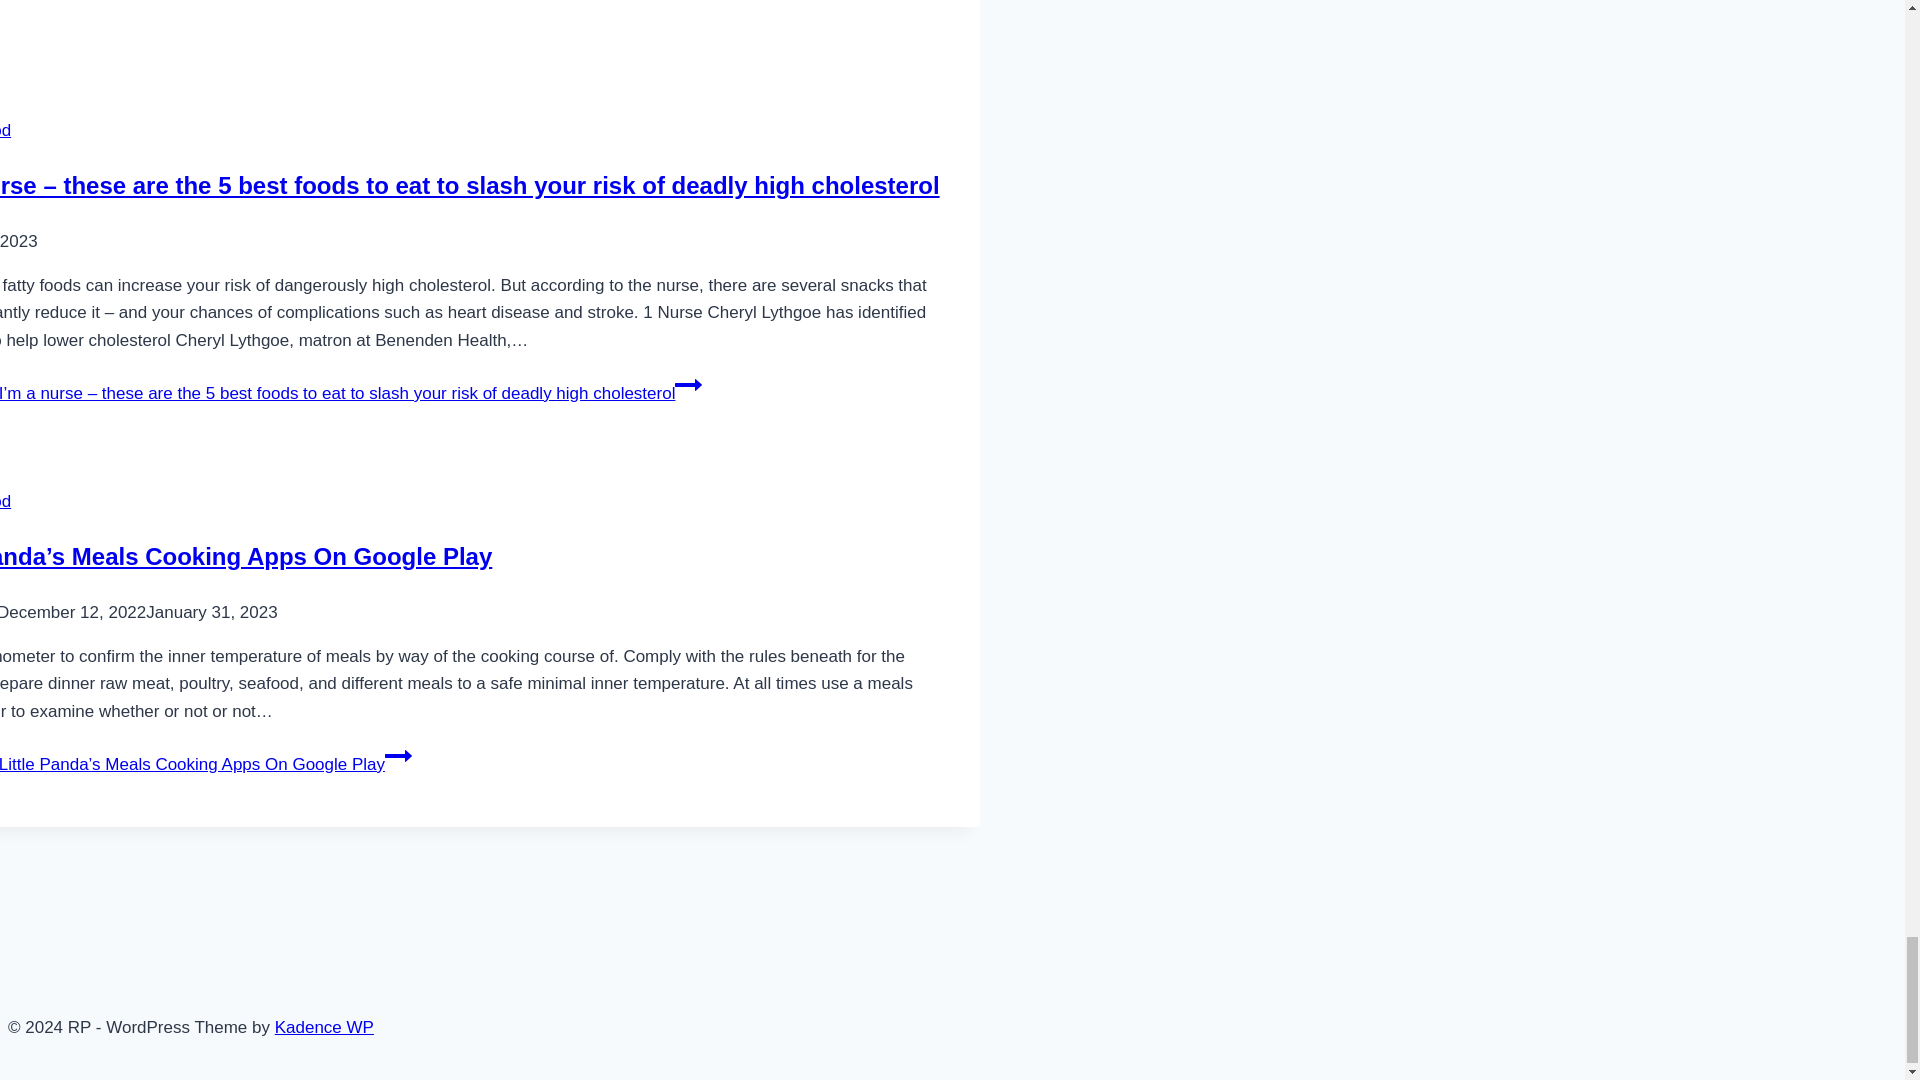 Image resolution: width=1920 pixels, height=1080 pixels. Describe the element at coordinates (688, 384) in the screenshot. I see `Continue` at that location.